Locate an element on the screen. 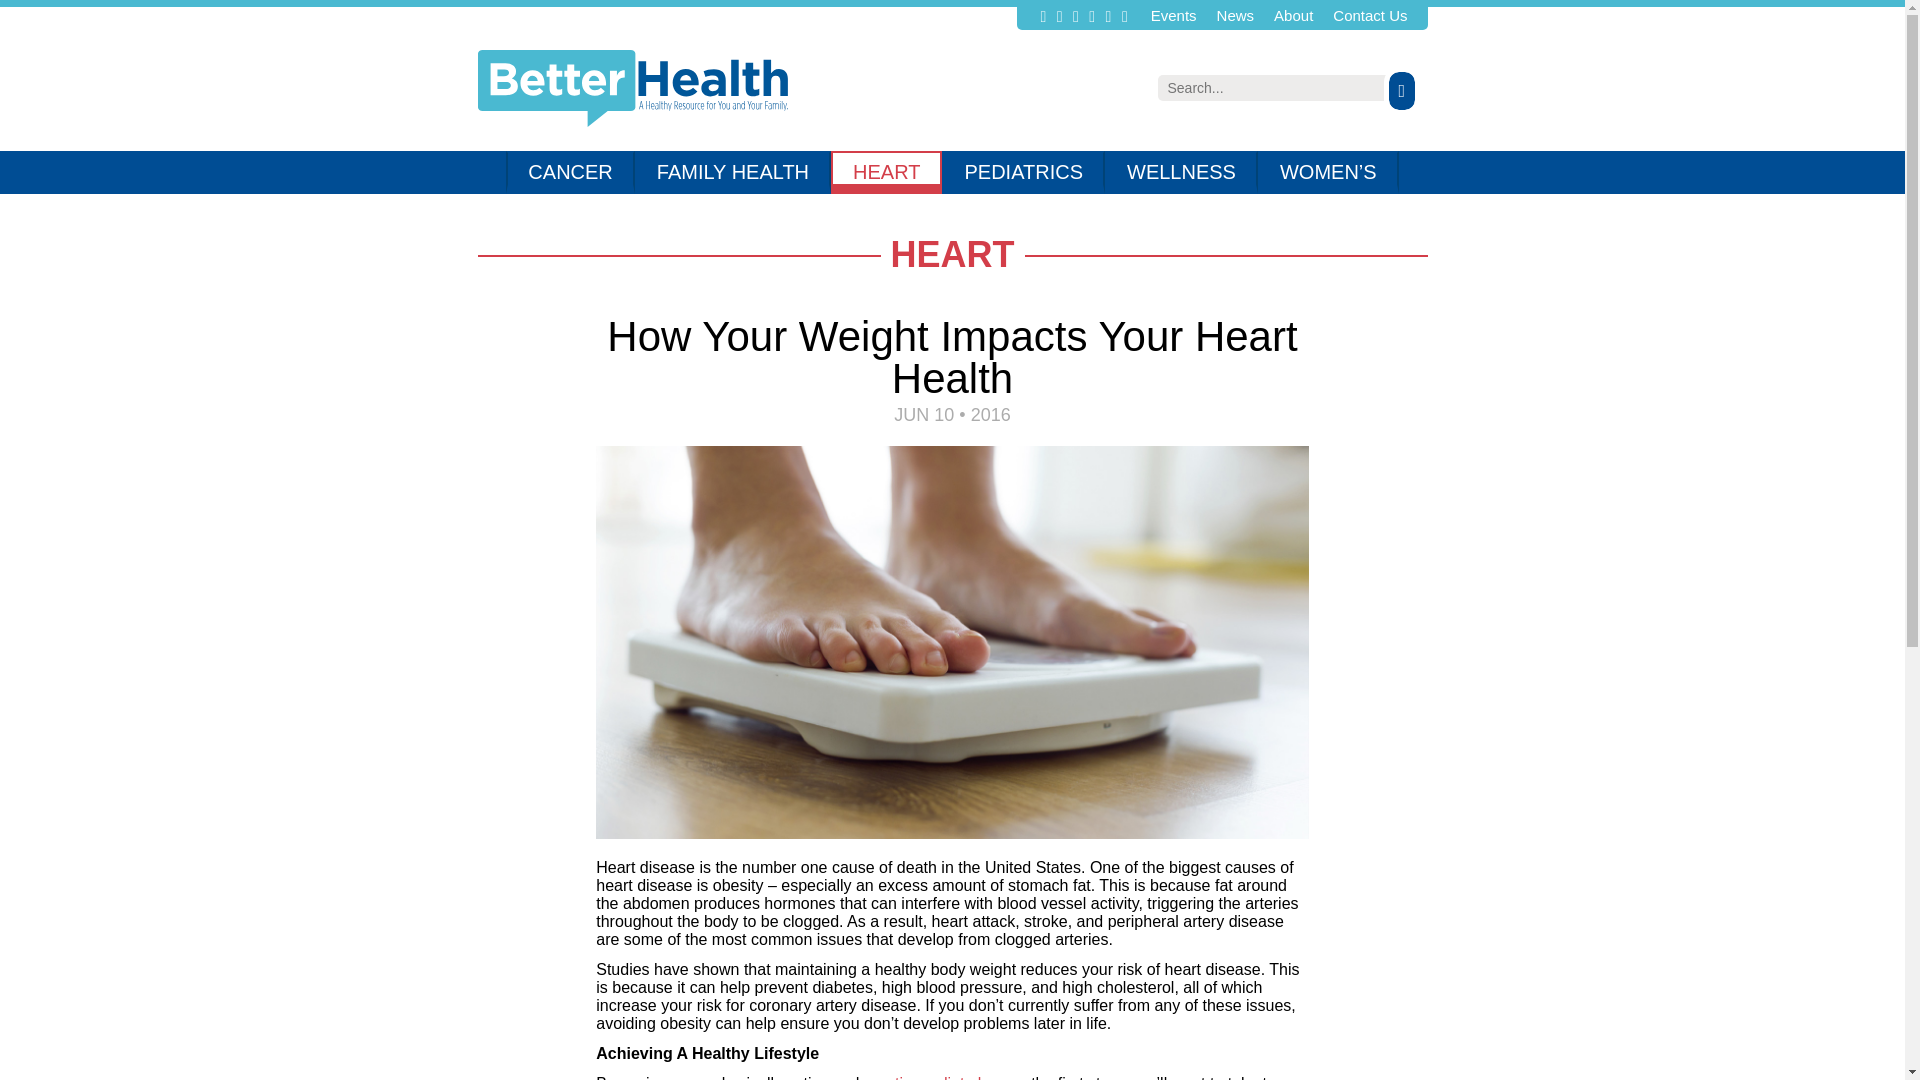 This screenshot has width=1920, height=1080. About is located at coordinates (1294, 14).